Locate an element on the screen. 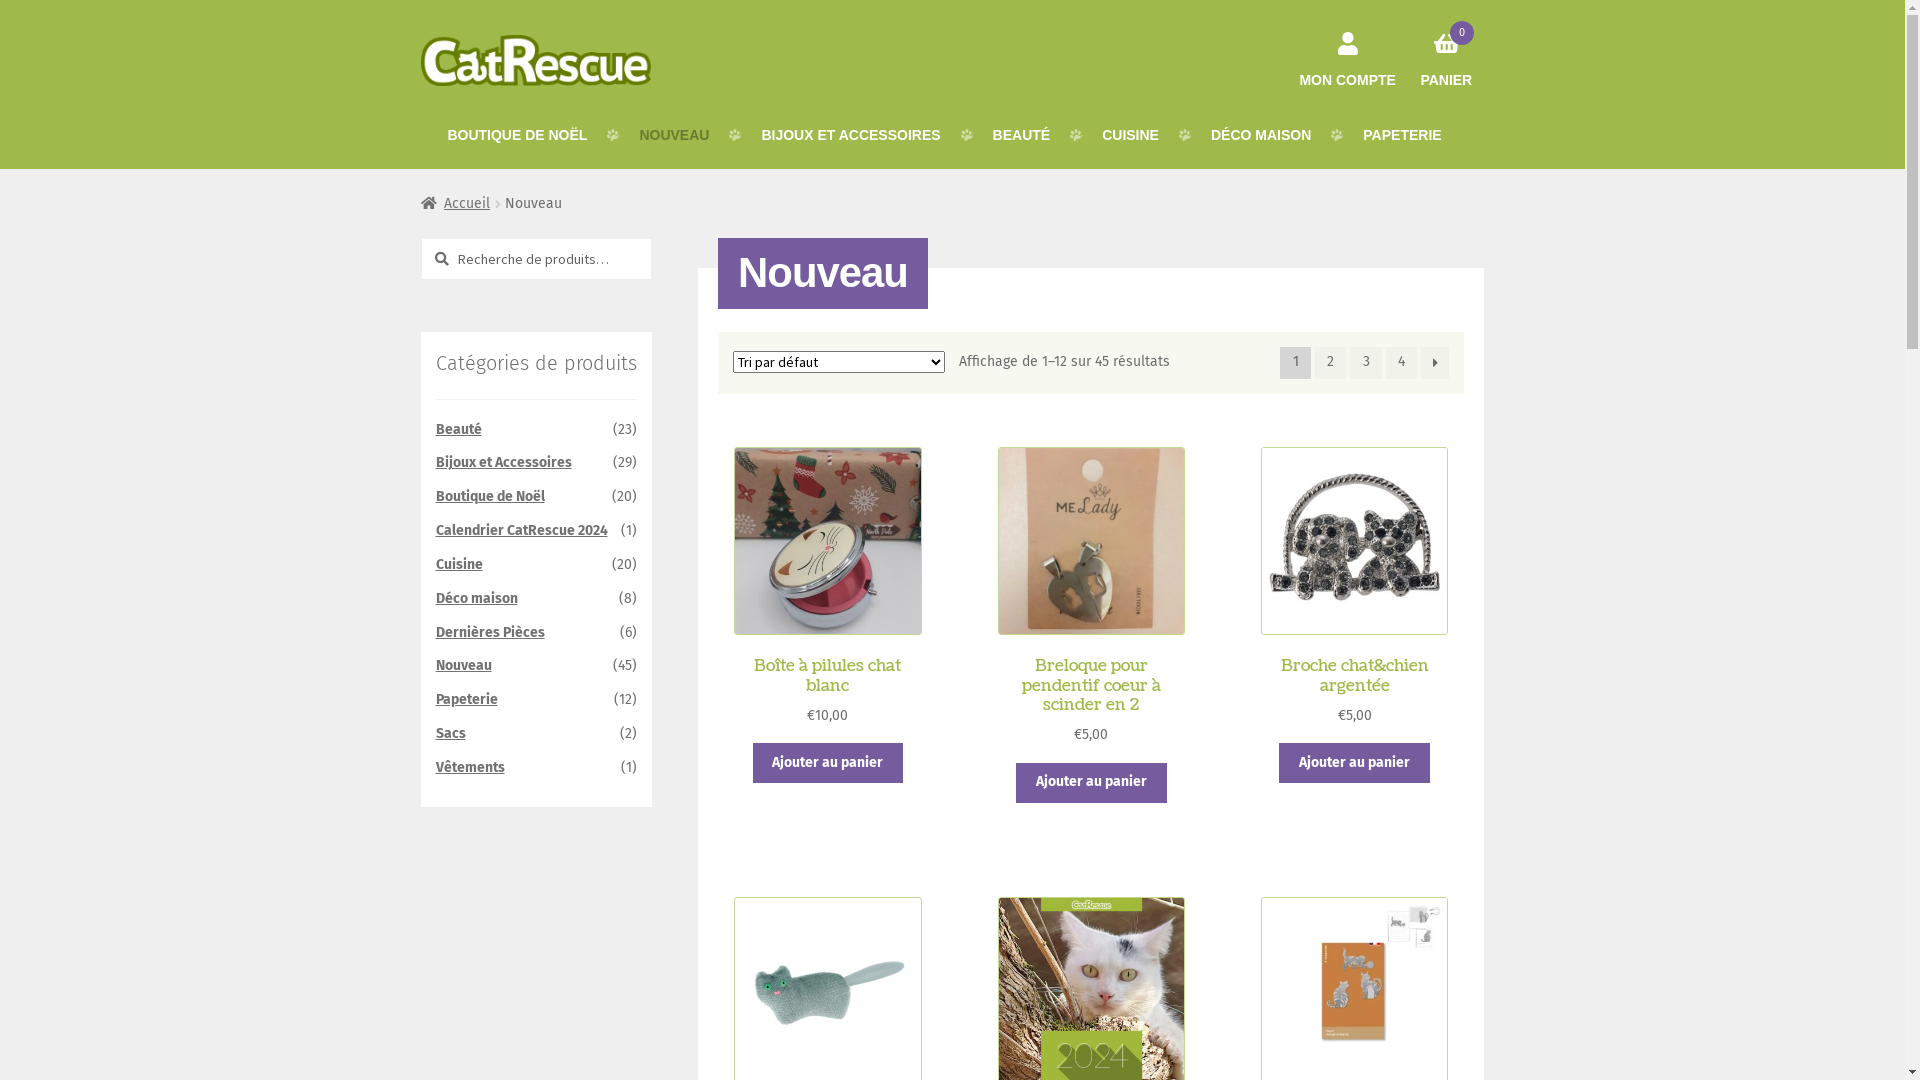  Ajouter au panier is located at coordinates (1092, 783).